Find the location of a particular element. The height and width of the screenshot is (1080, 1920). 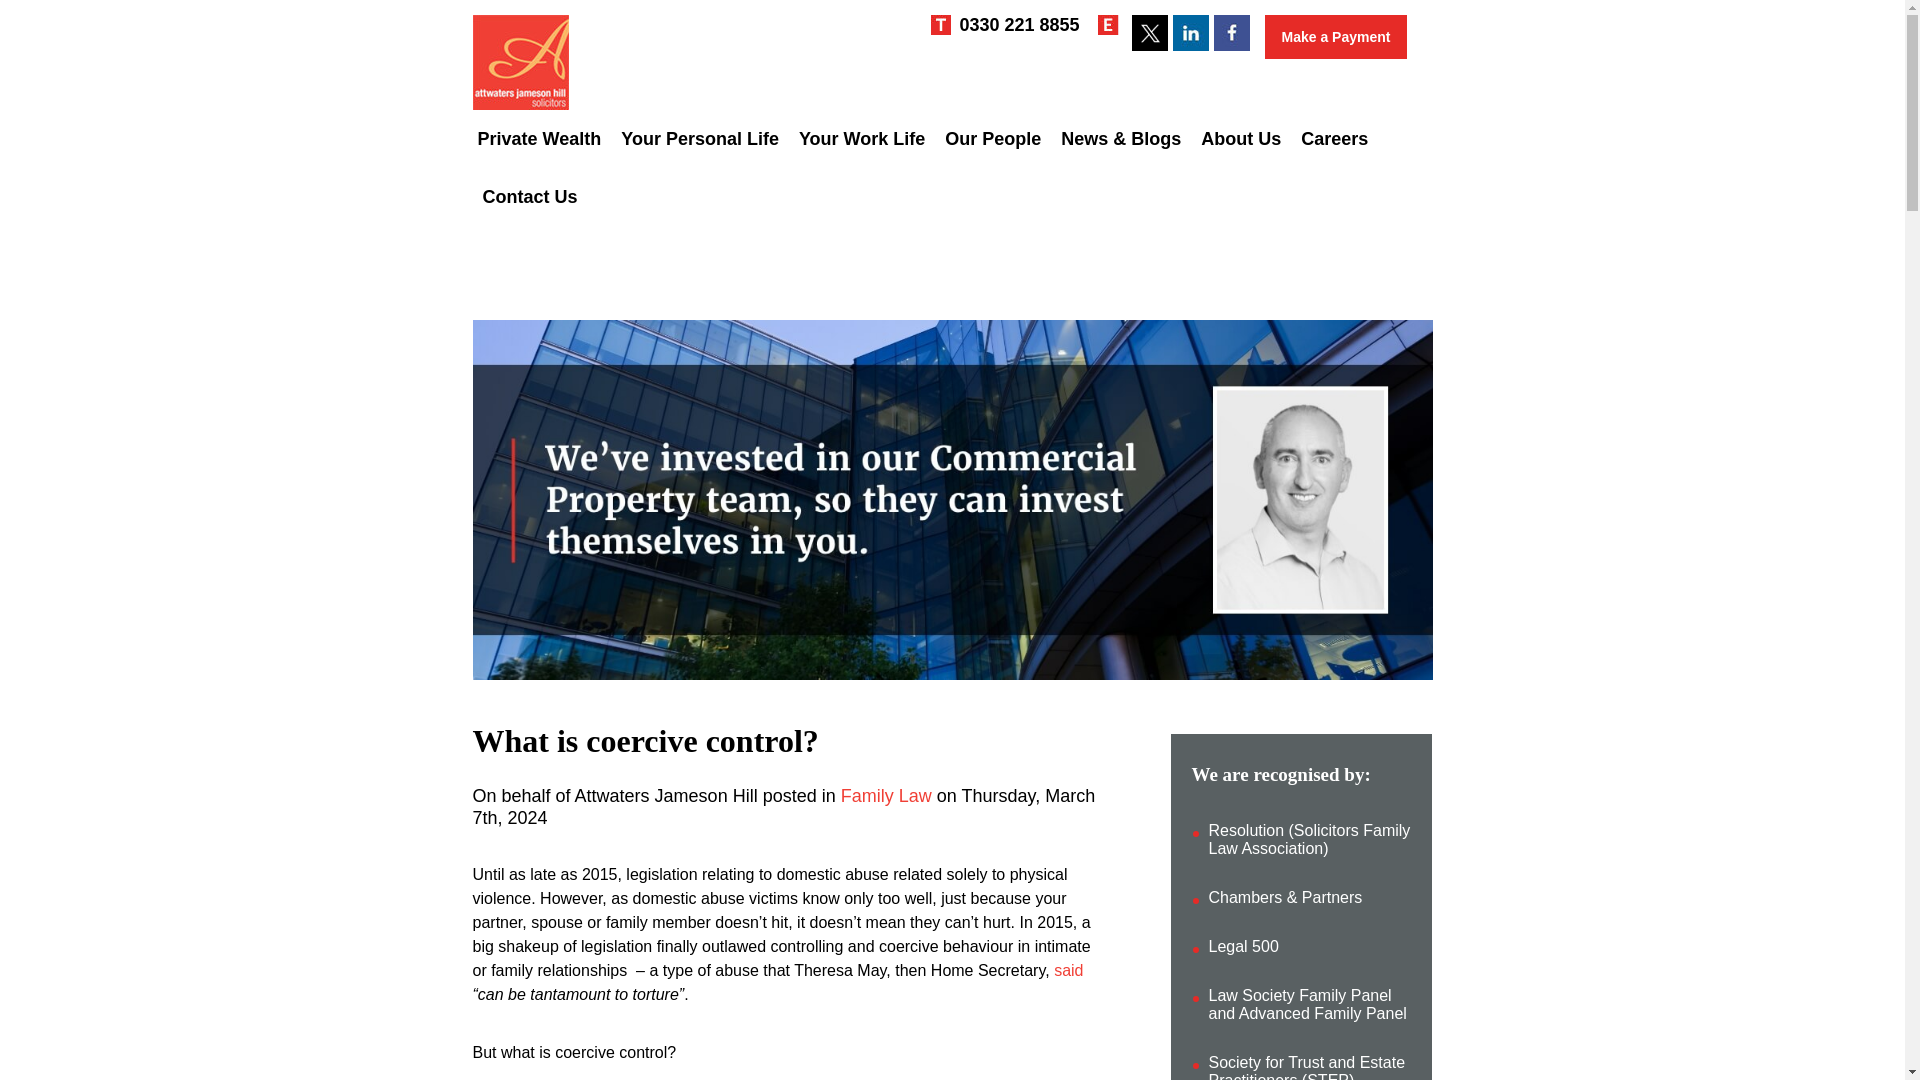

Town and Country Planning is located at coordinates (950, 196).